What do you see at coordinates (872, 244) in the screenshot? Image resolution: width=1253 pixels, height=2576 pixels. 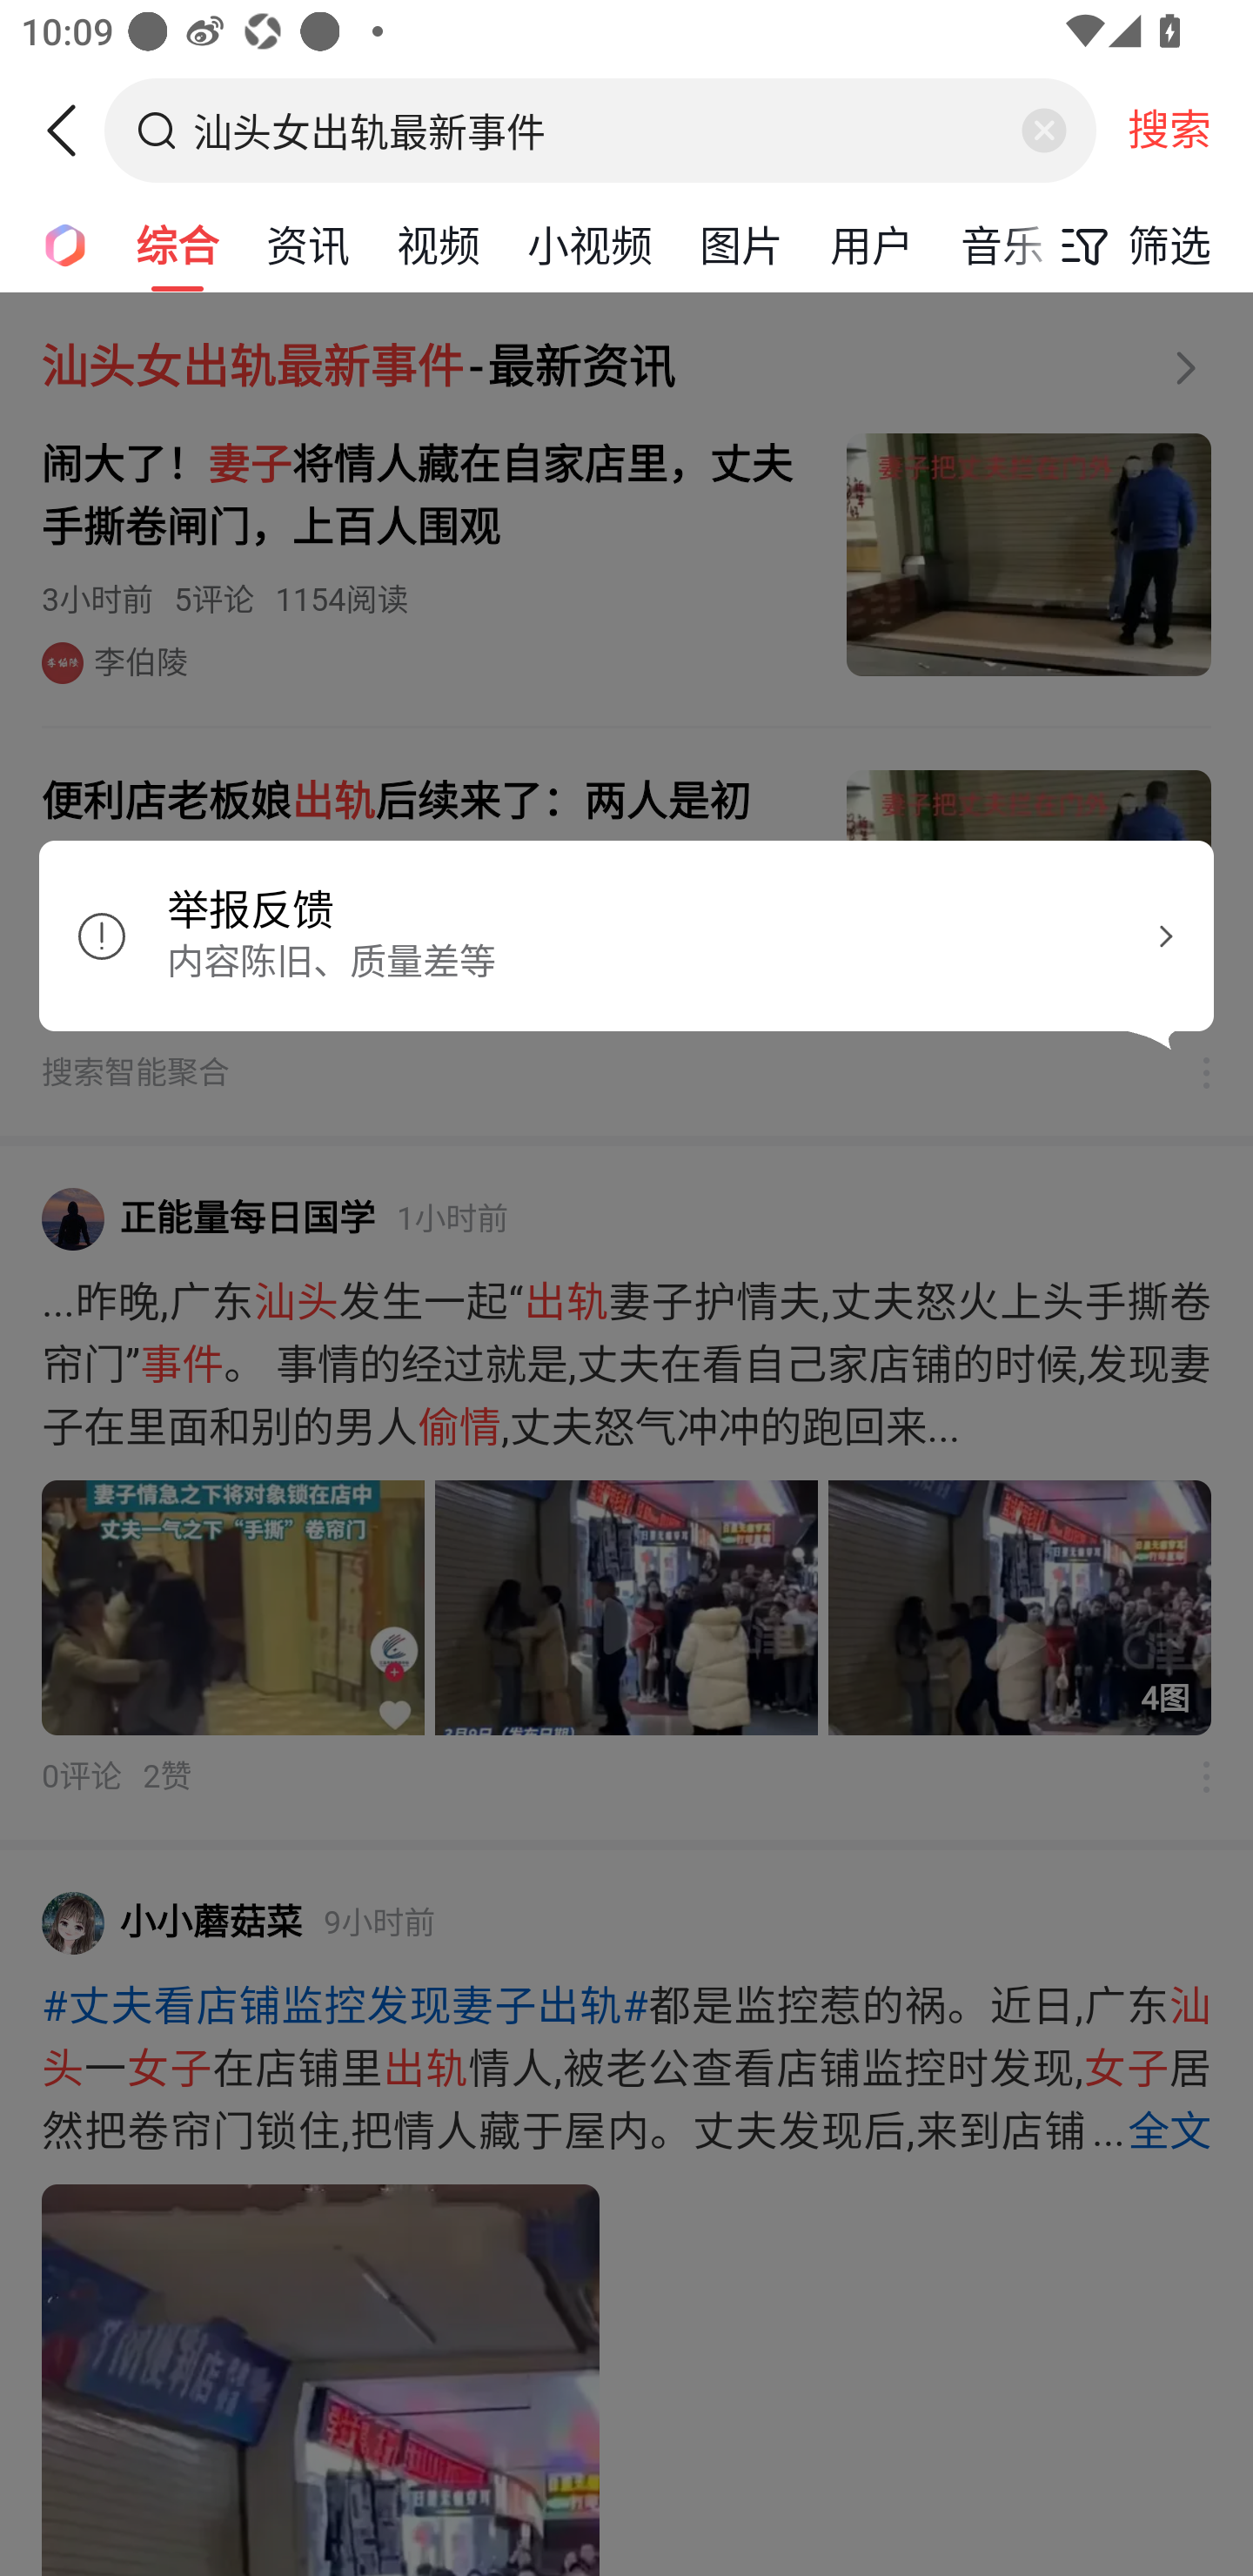 I see `用户` at bounding box center [872, 244].